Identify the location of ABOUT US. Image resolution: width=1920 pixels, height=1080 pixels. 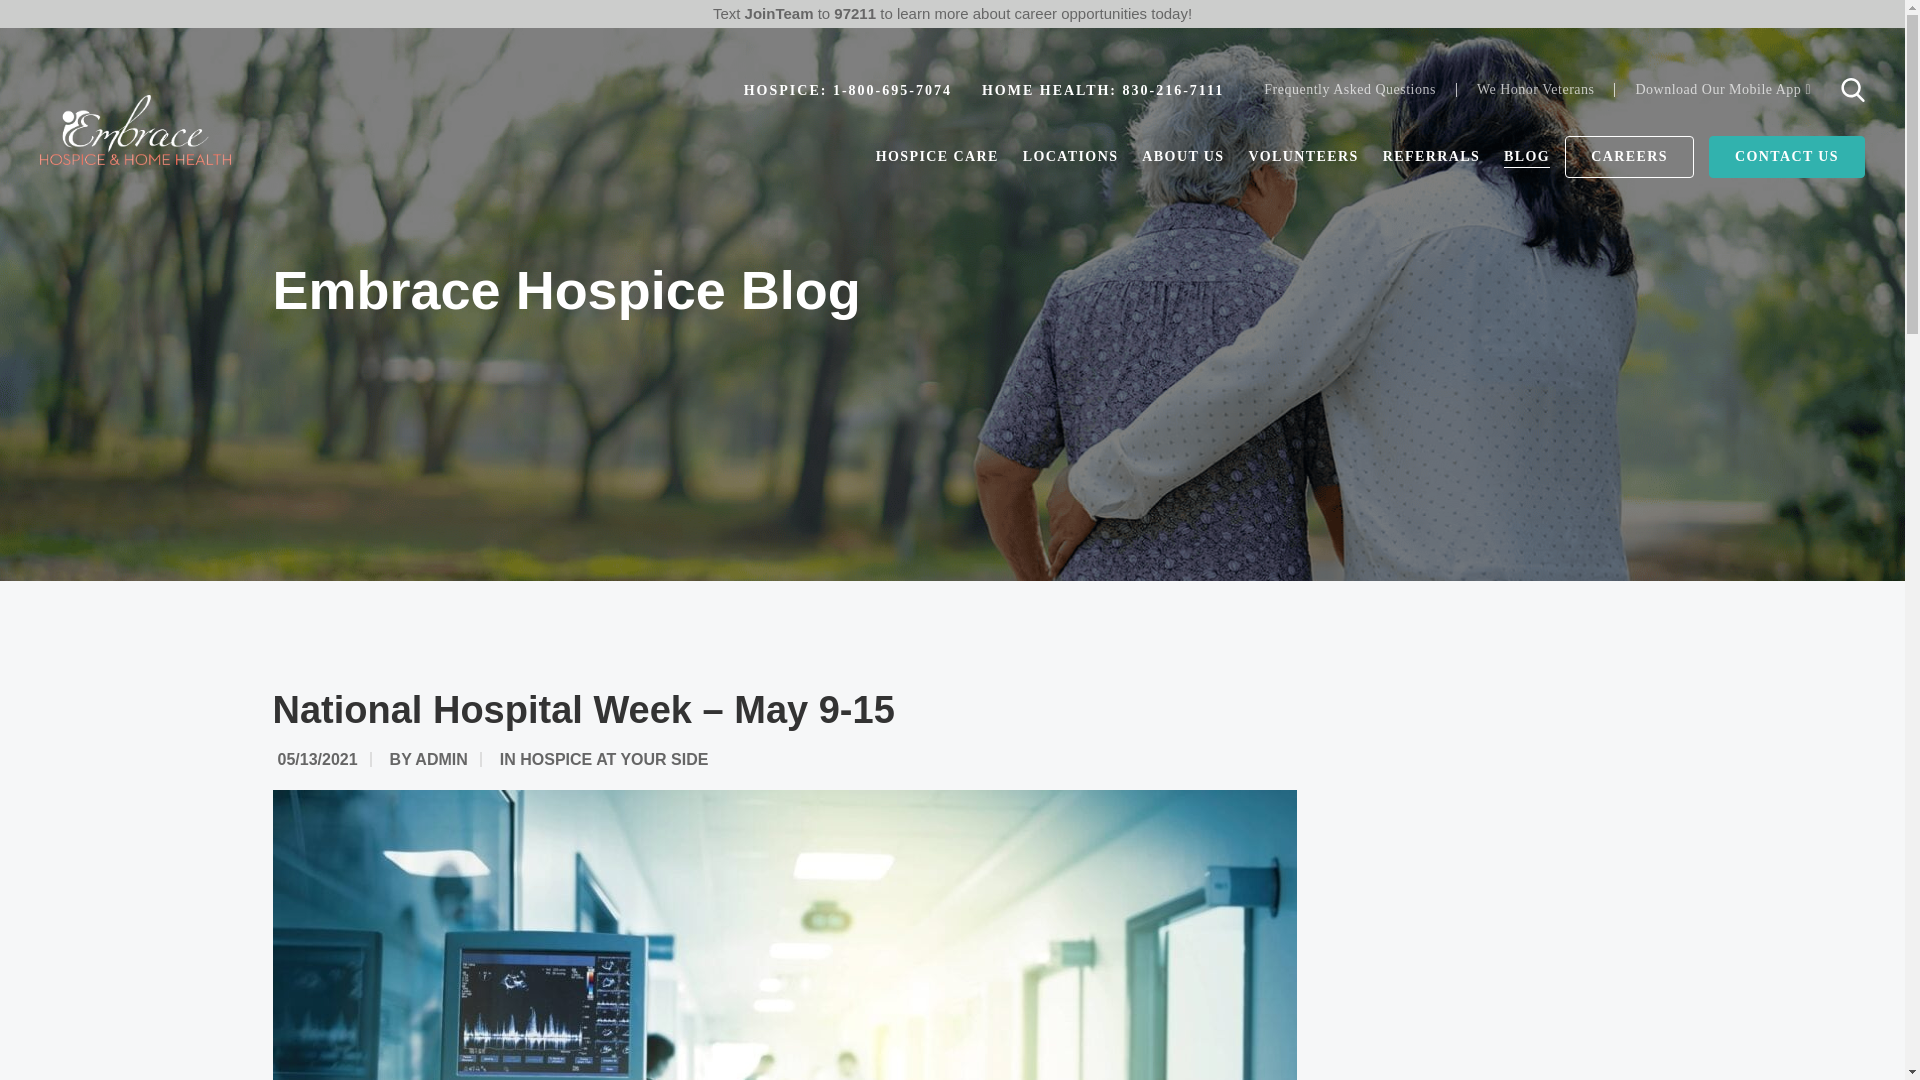
(1183, 156).